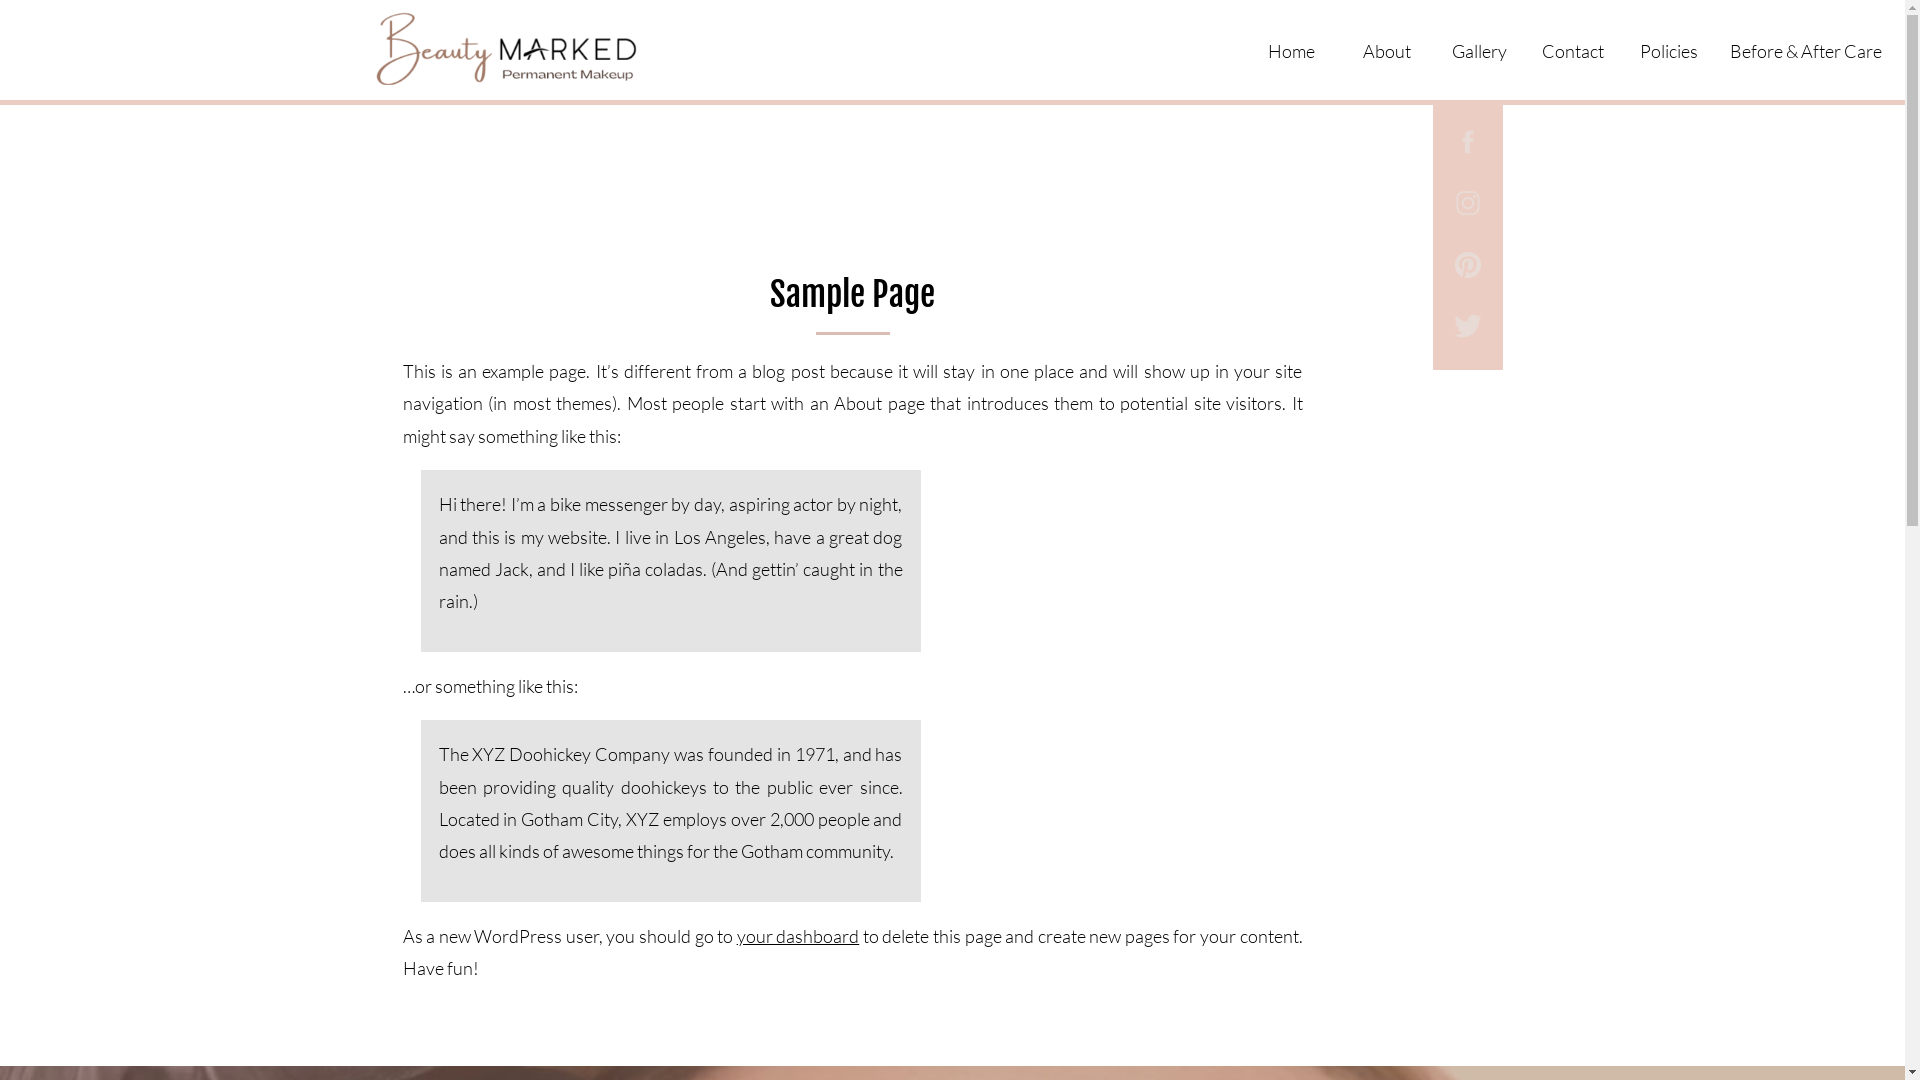  What do you see at coordinates (1808, 48) in the screenshot?
I see `Before & After Care` at bounding box center [1808, 48].